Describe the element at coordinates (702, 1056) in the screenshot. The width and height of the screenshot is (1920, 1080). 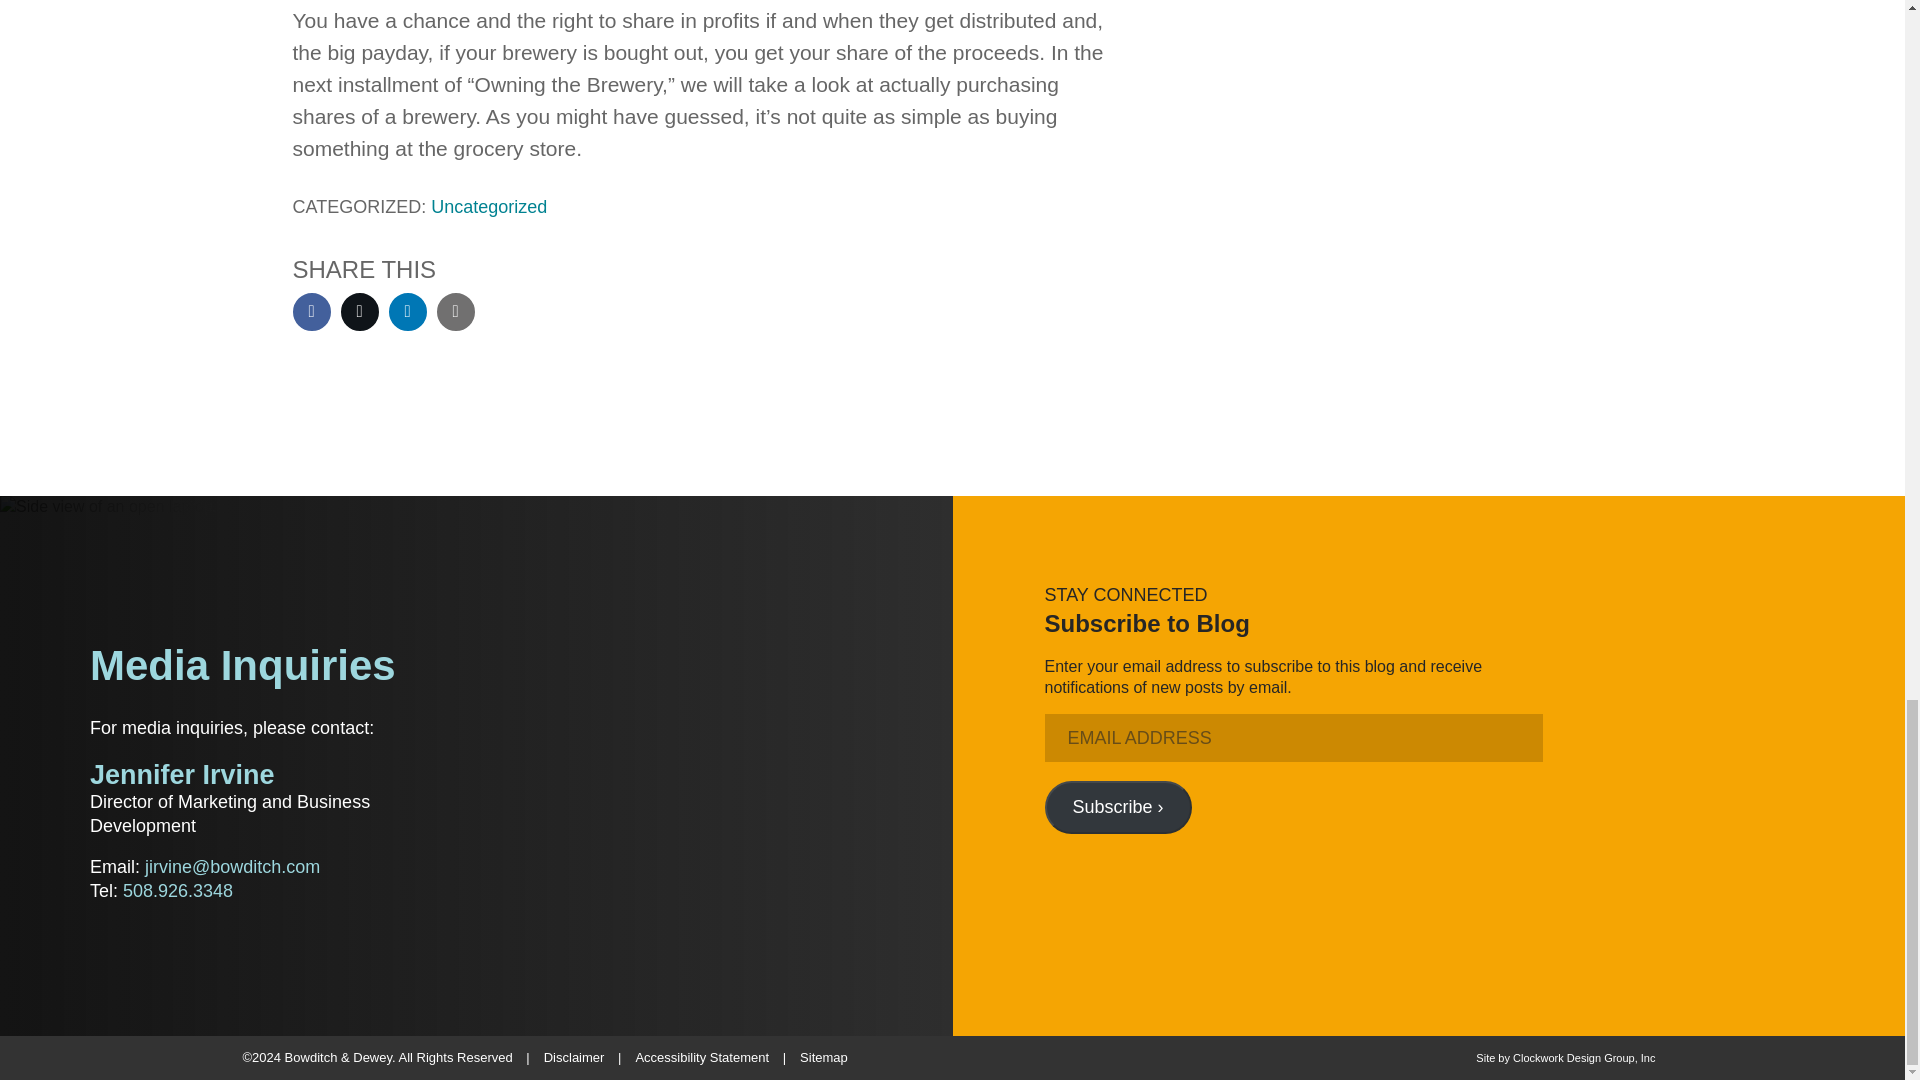
I see `Accessibility Statement` at that location.